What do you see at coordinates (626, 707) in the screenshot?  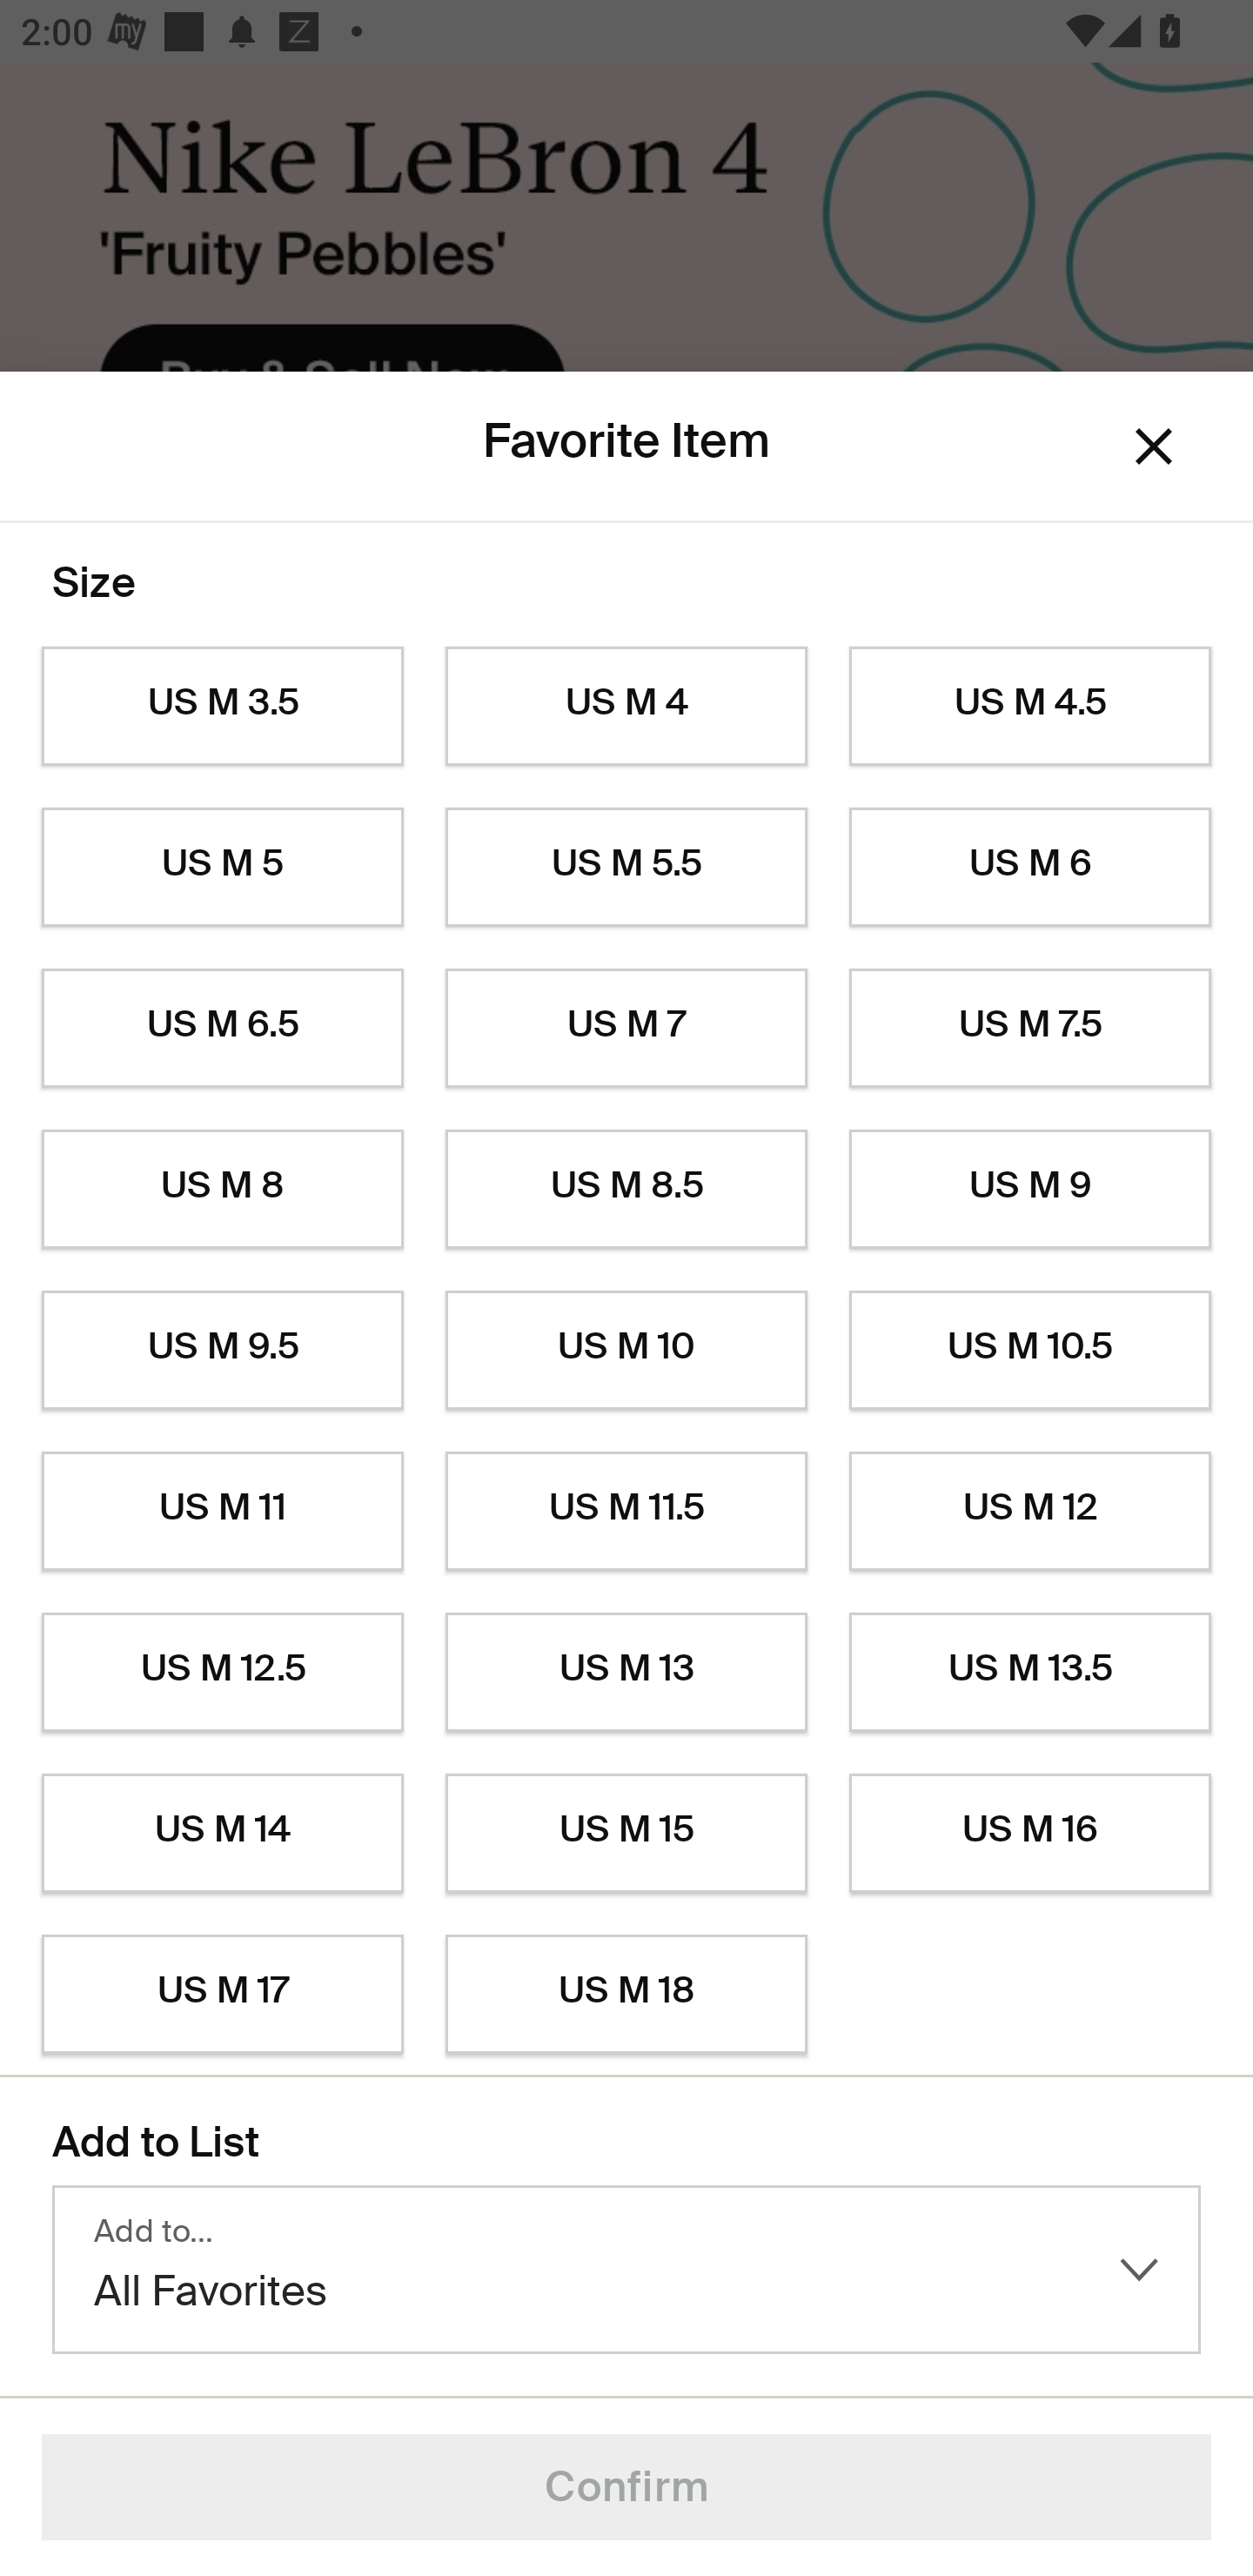 I see `US M 4` at bounding box center [626, 707].